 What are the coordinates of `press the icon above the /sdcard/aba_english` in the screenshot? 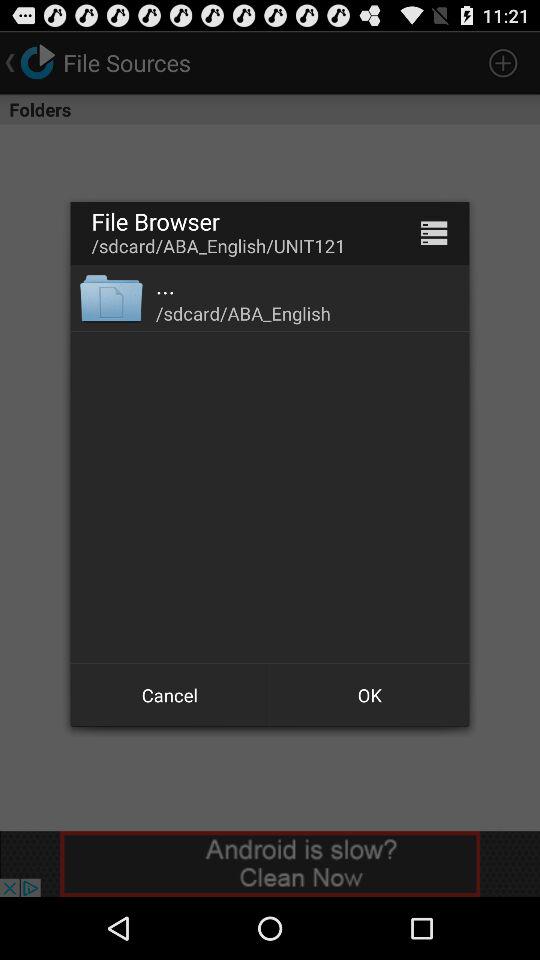 It's located at (166, 285).